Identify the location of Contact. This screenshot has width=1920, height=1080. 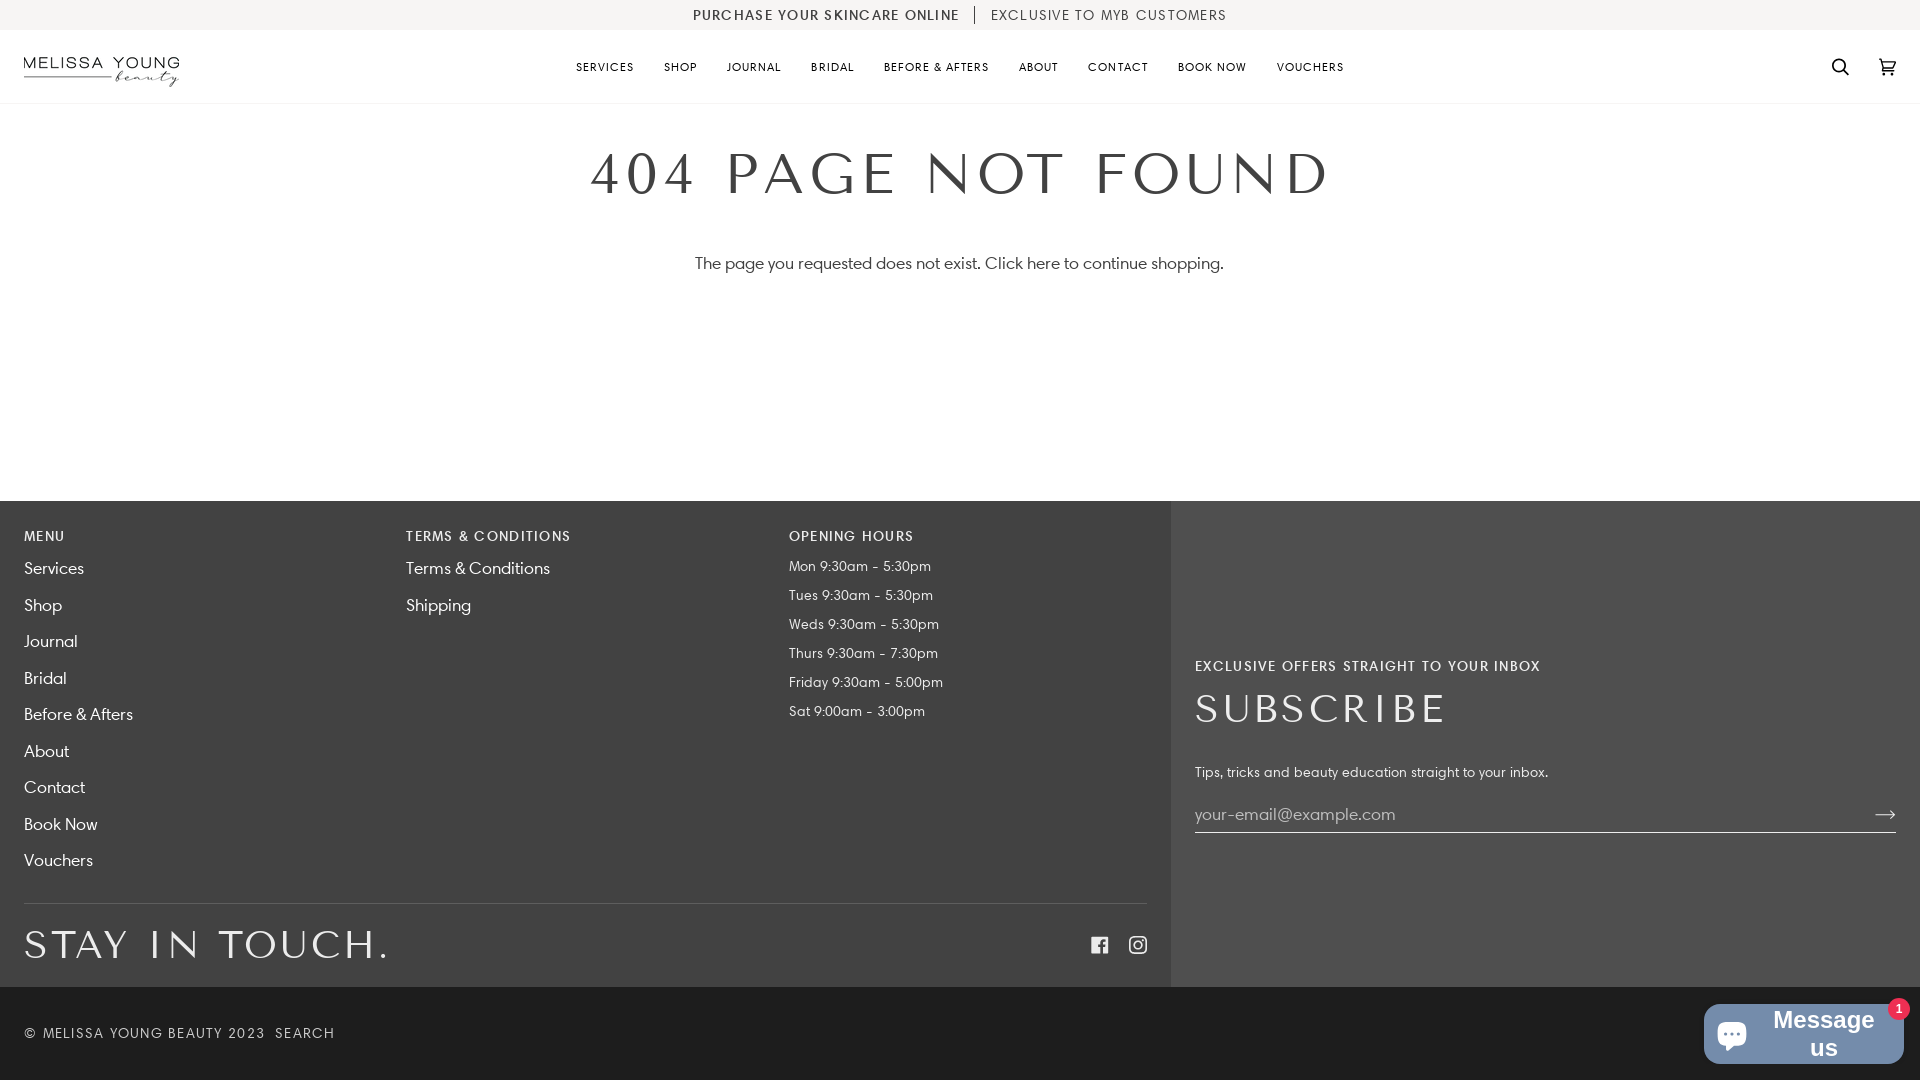
(54, 787).